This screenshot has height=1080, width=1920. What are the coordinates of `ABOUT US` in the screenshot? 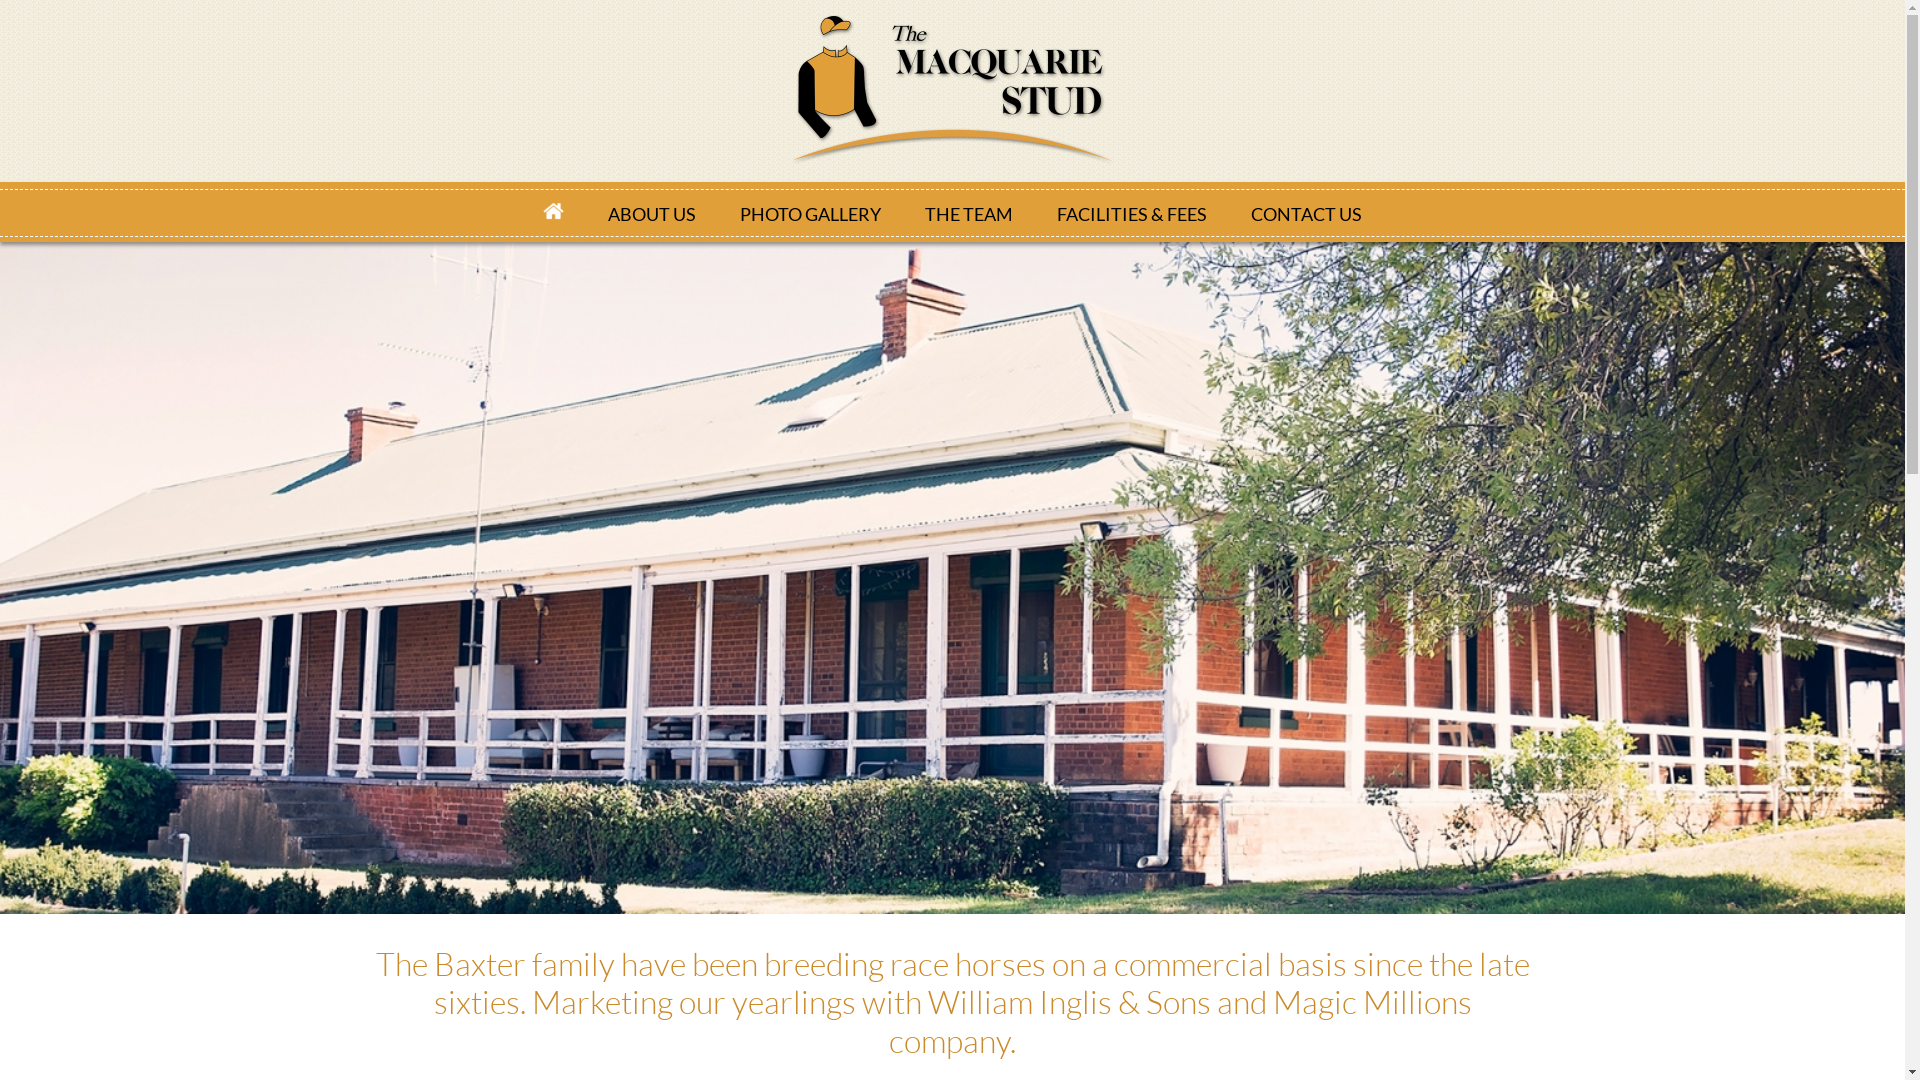 It's located at (652, 212).